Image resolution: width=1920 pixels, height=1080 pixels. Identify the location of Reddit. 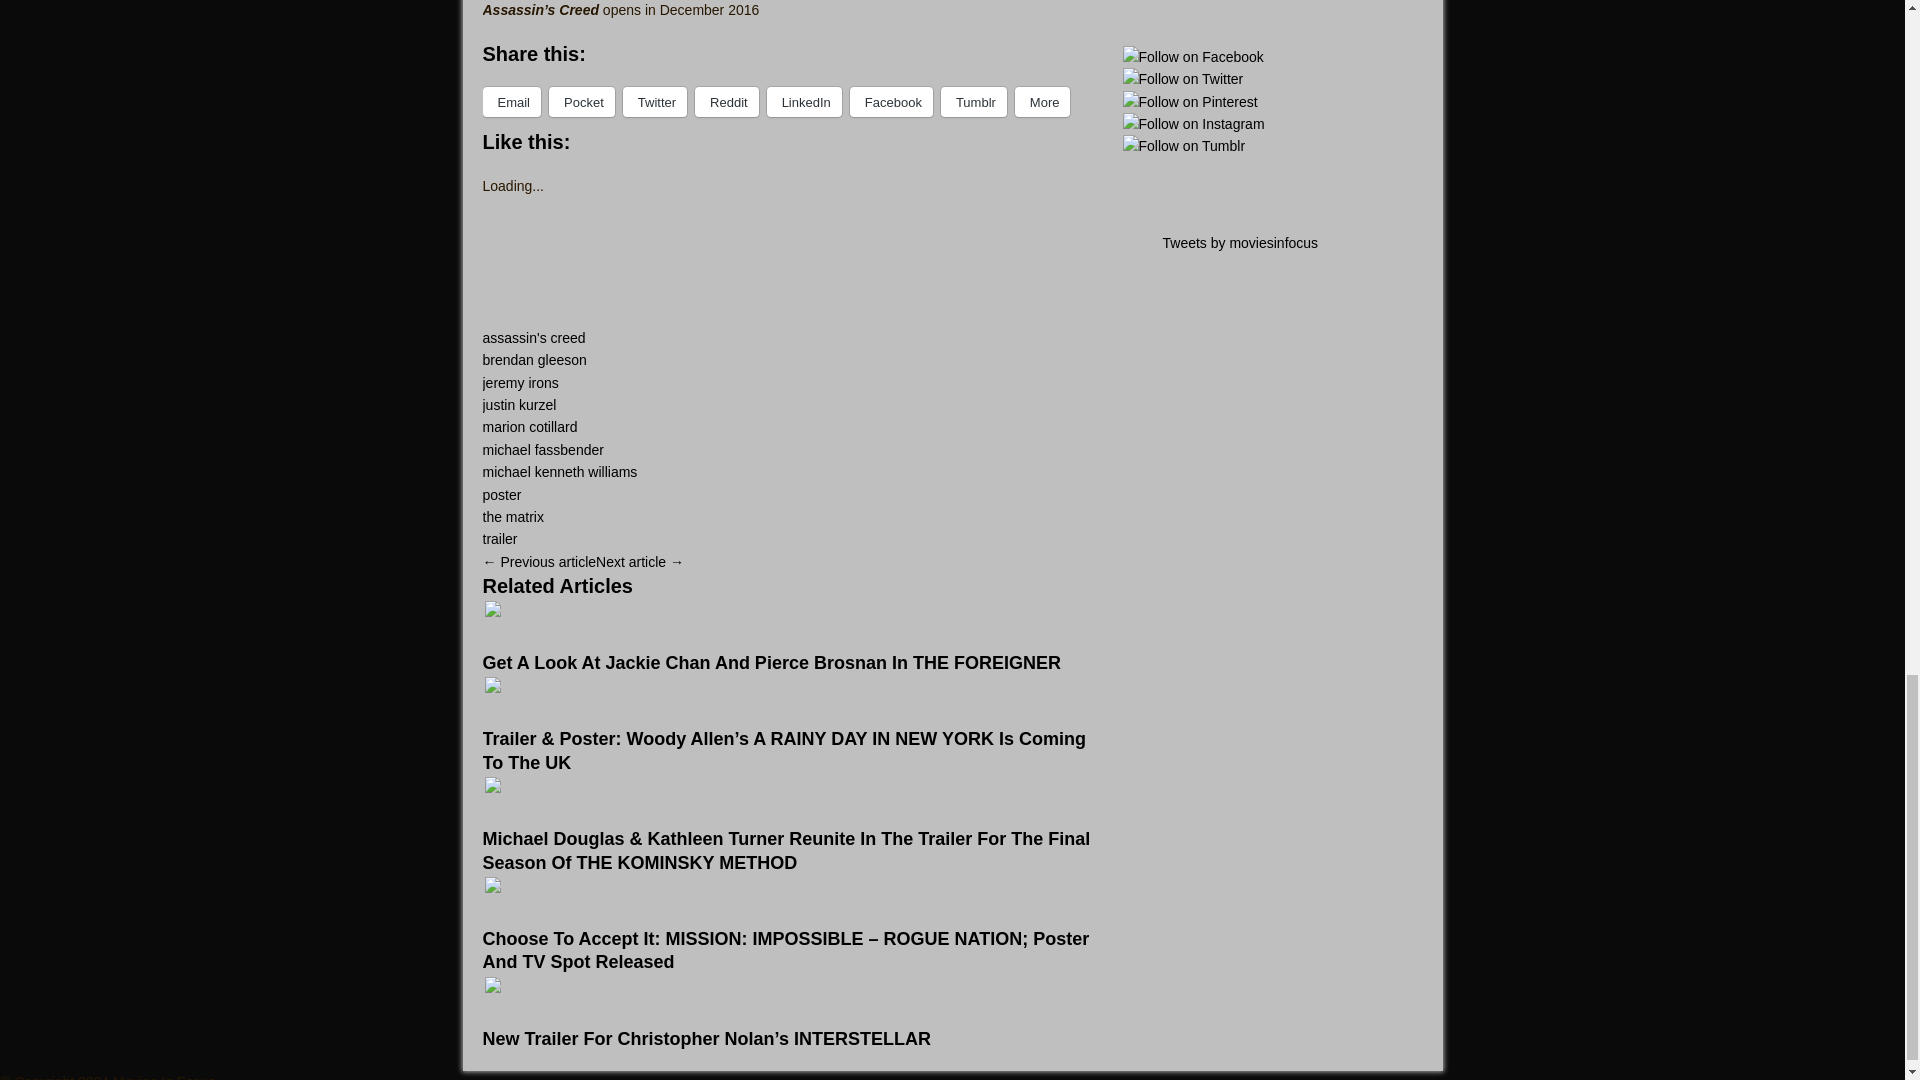
(726, 102).